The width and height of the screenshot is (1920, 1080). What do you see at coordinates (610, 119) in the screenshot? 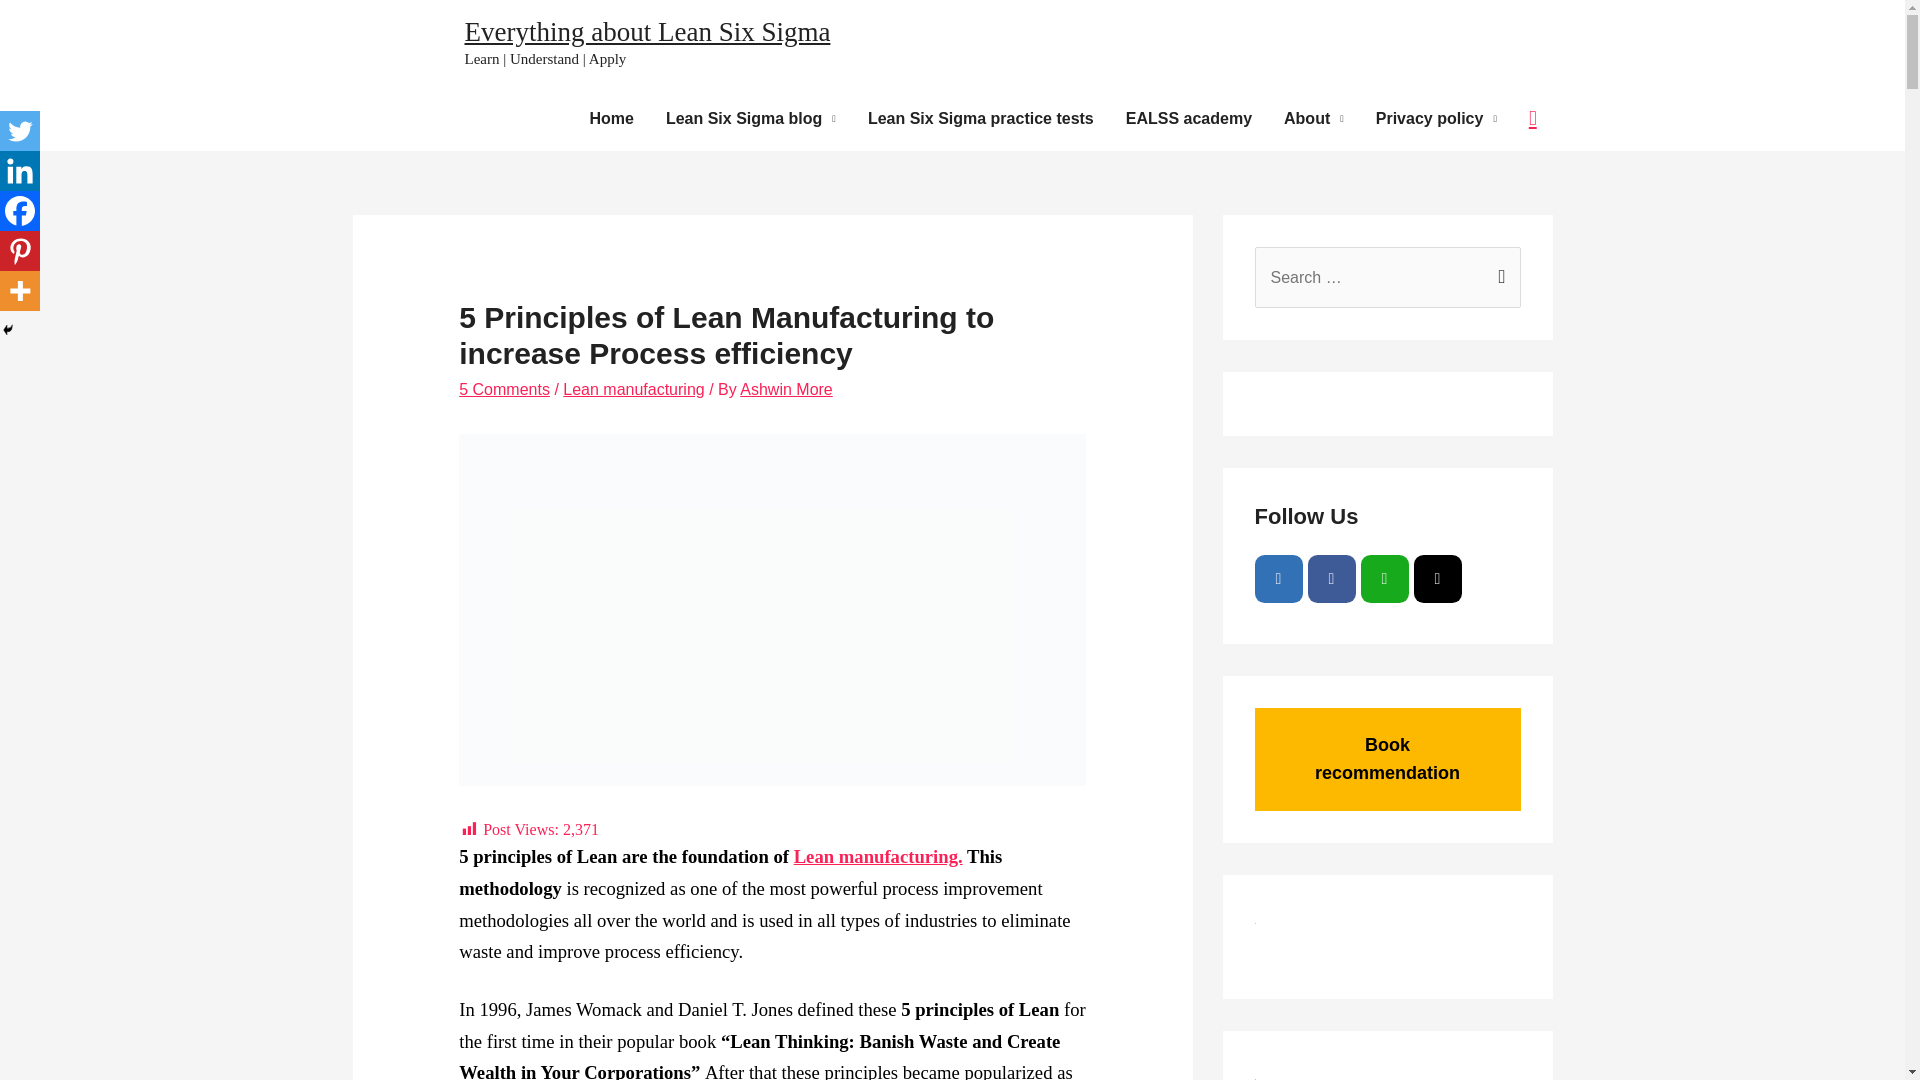
I see `Home` at bounding box center [610, 119].